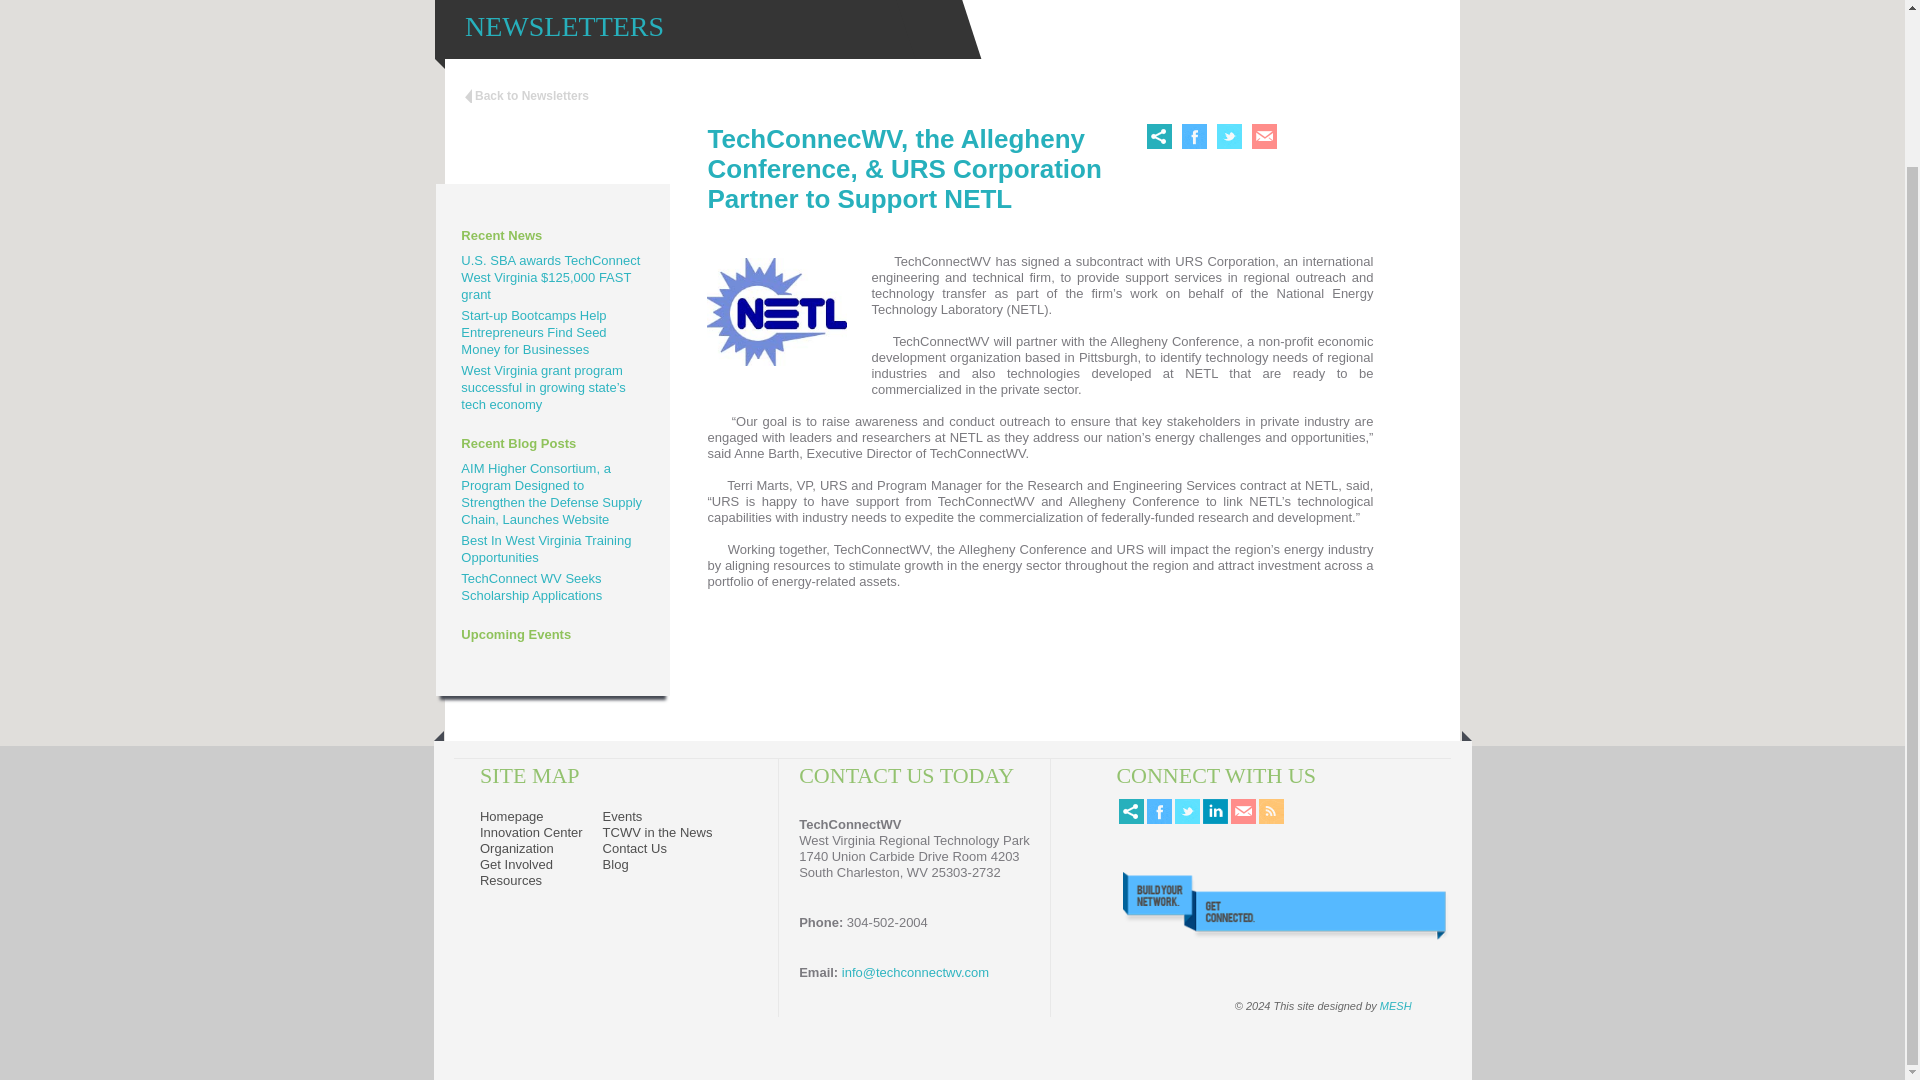 This screenshot has height=1080, width=1920. I want to click on Contact Us, so click(634, 848).